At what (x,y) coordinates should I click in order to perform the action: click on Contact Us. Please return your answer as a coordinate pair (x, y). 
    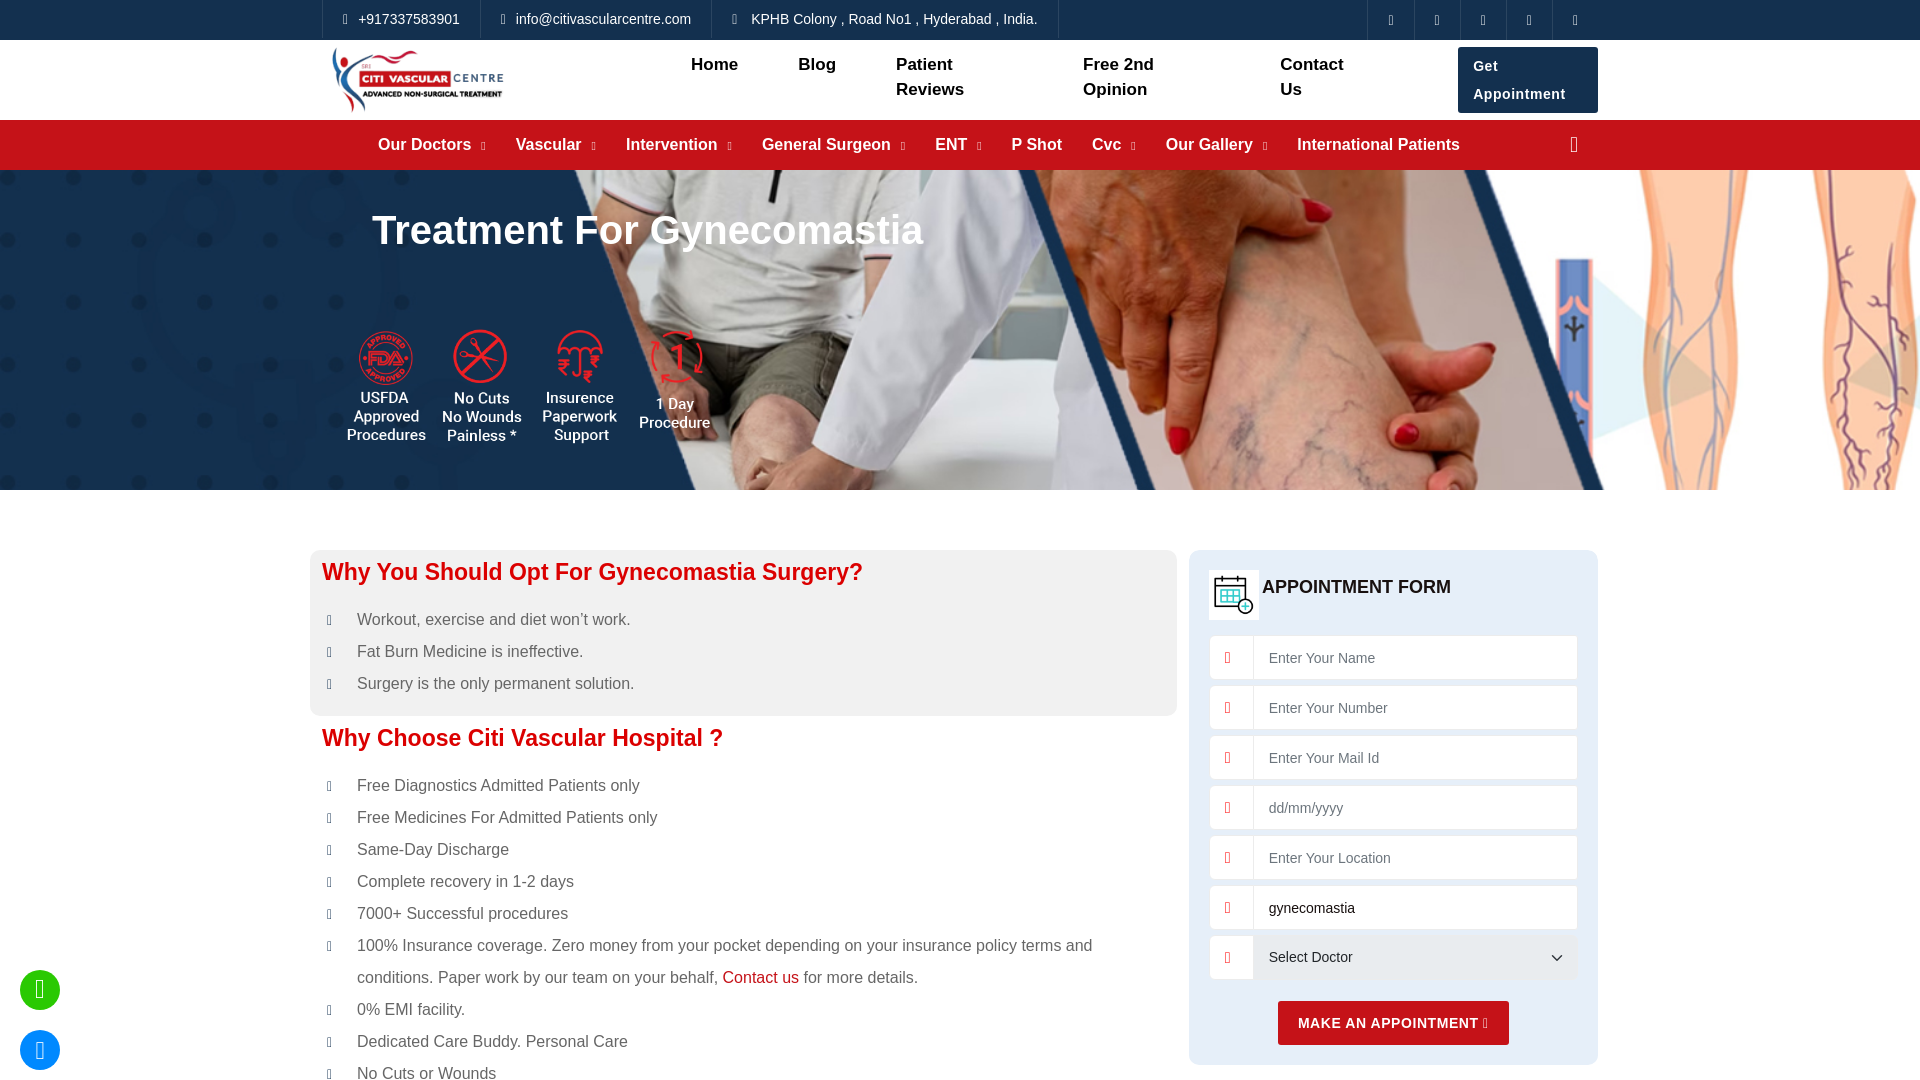
    Looking at the image, I should click on (1311, 79).